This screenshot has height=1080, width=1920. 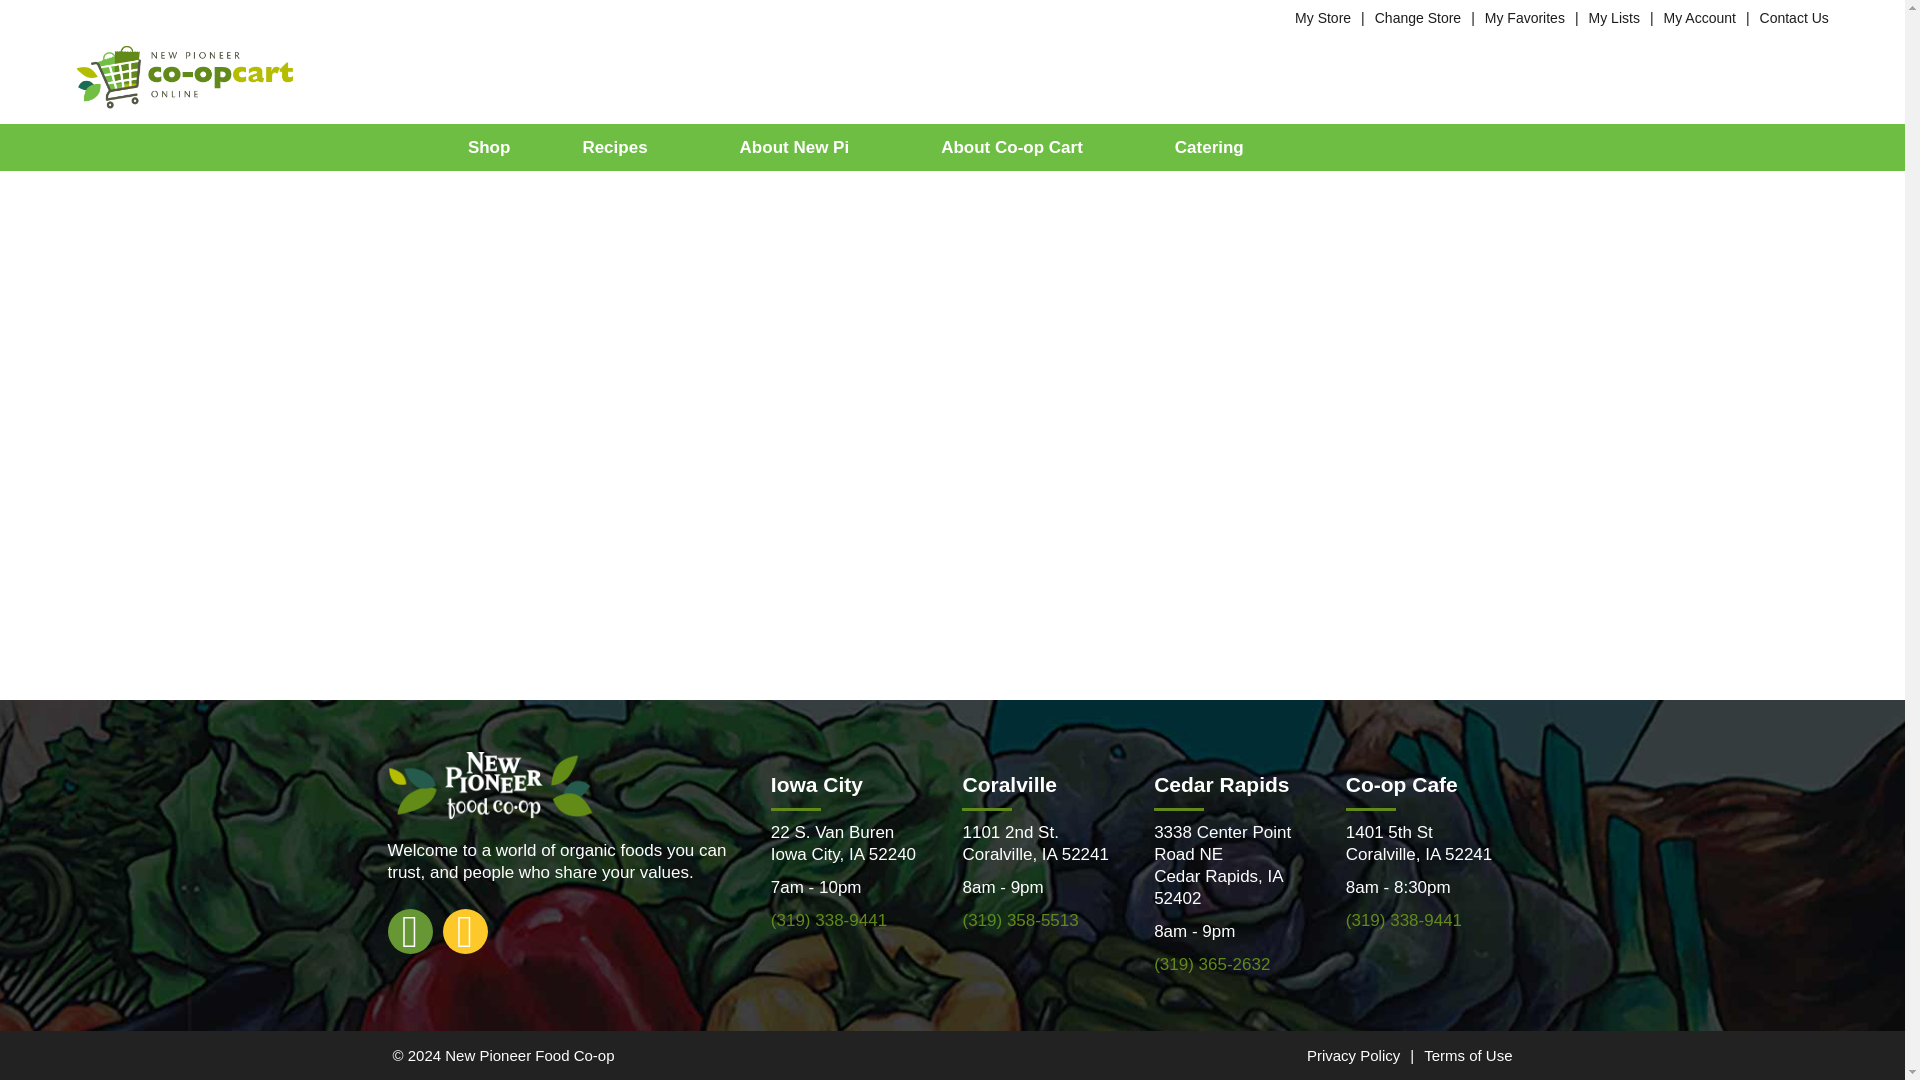 I want to click on About Co-op Cart, so click(x=1021, y=147).